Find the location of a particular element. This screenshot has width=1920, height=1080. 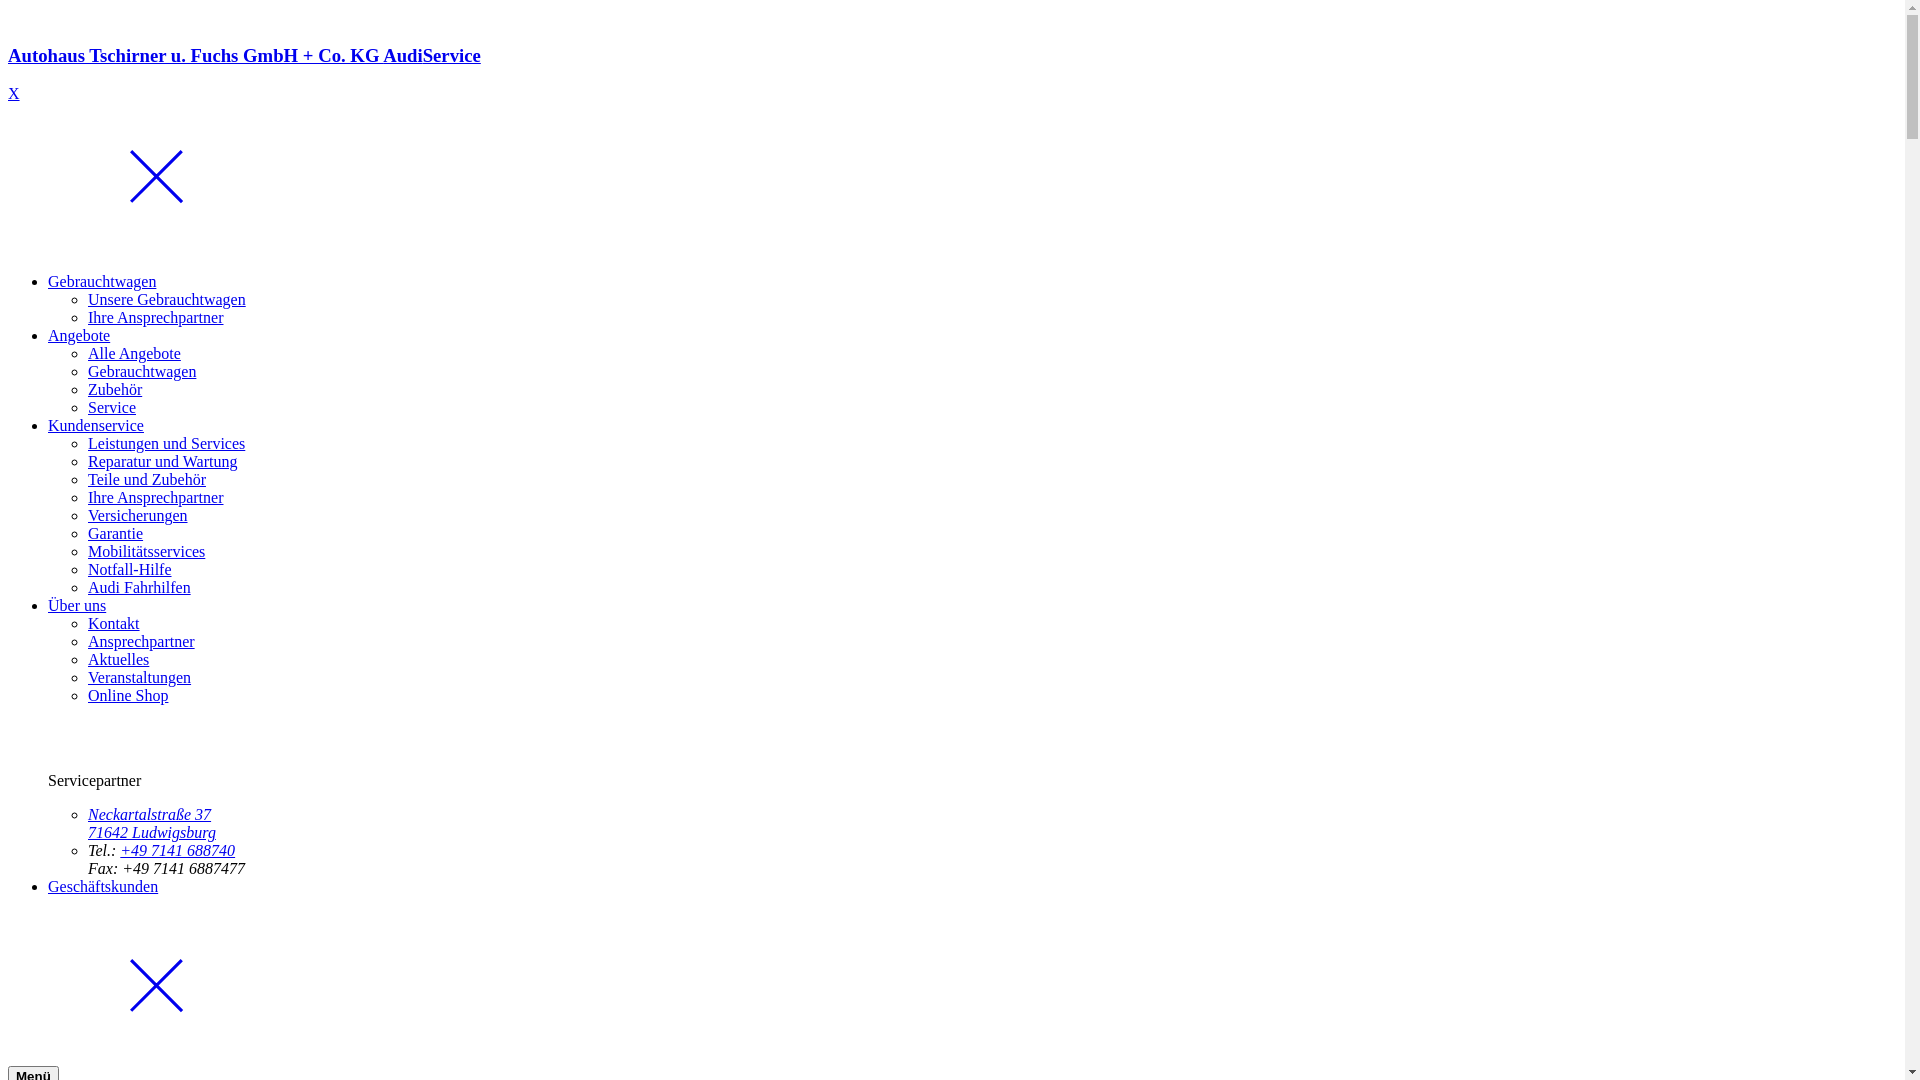

Garantie is located at coordinates (116, 534).